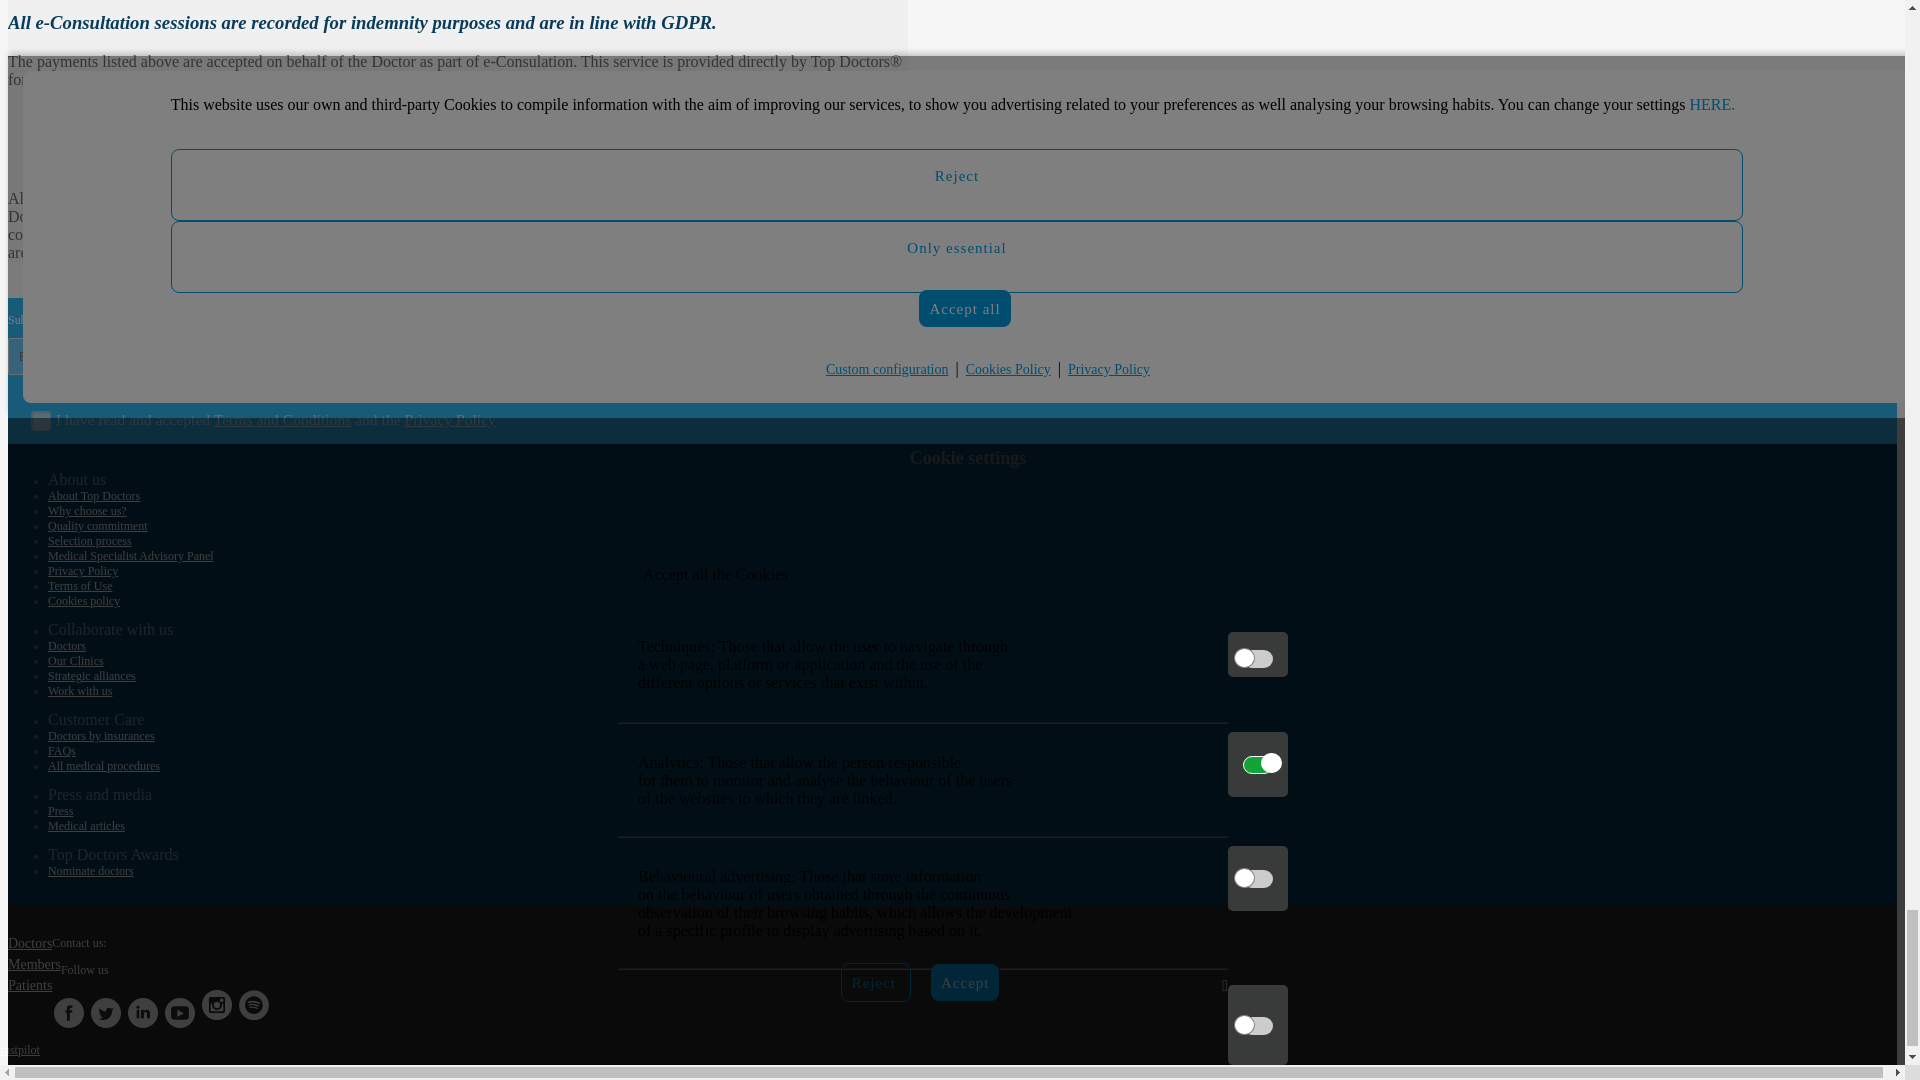  What do you see at coordinates (105, 1010) in the screenshot?
I see `Top Doctors en Twitter` at bounding box center [105, 1010].